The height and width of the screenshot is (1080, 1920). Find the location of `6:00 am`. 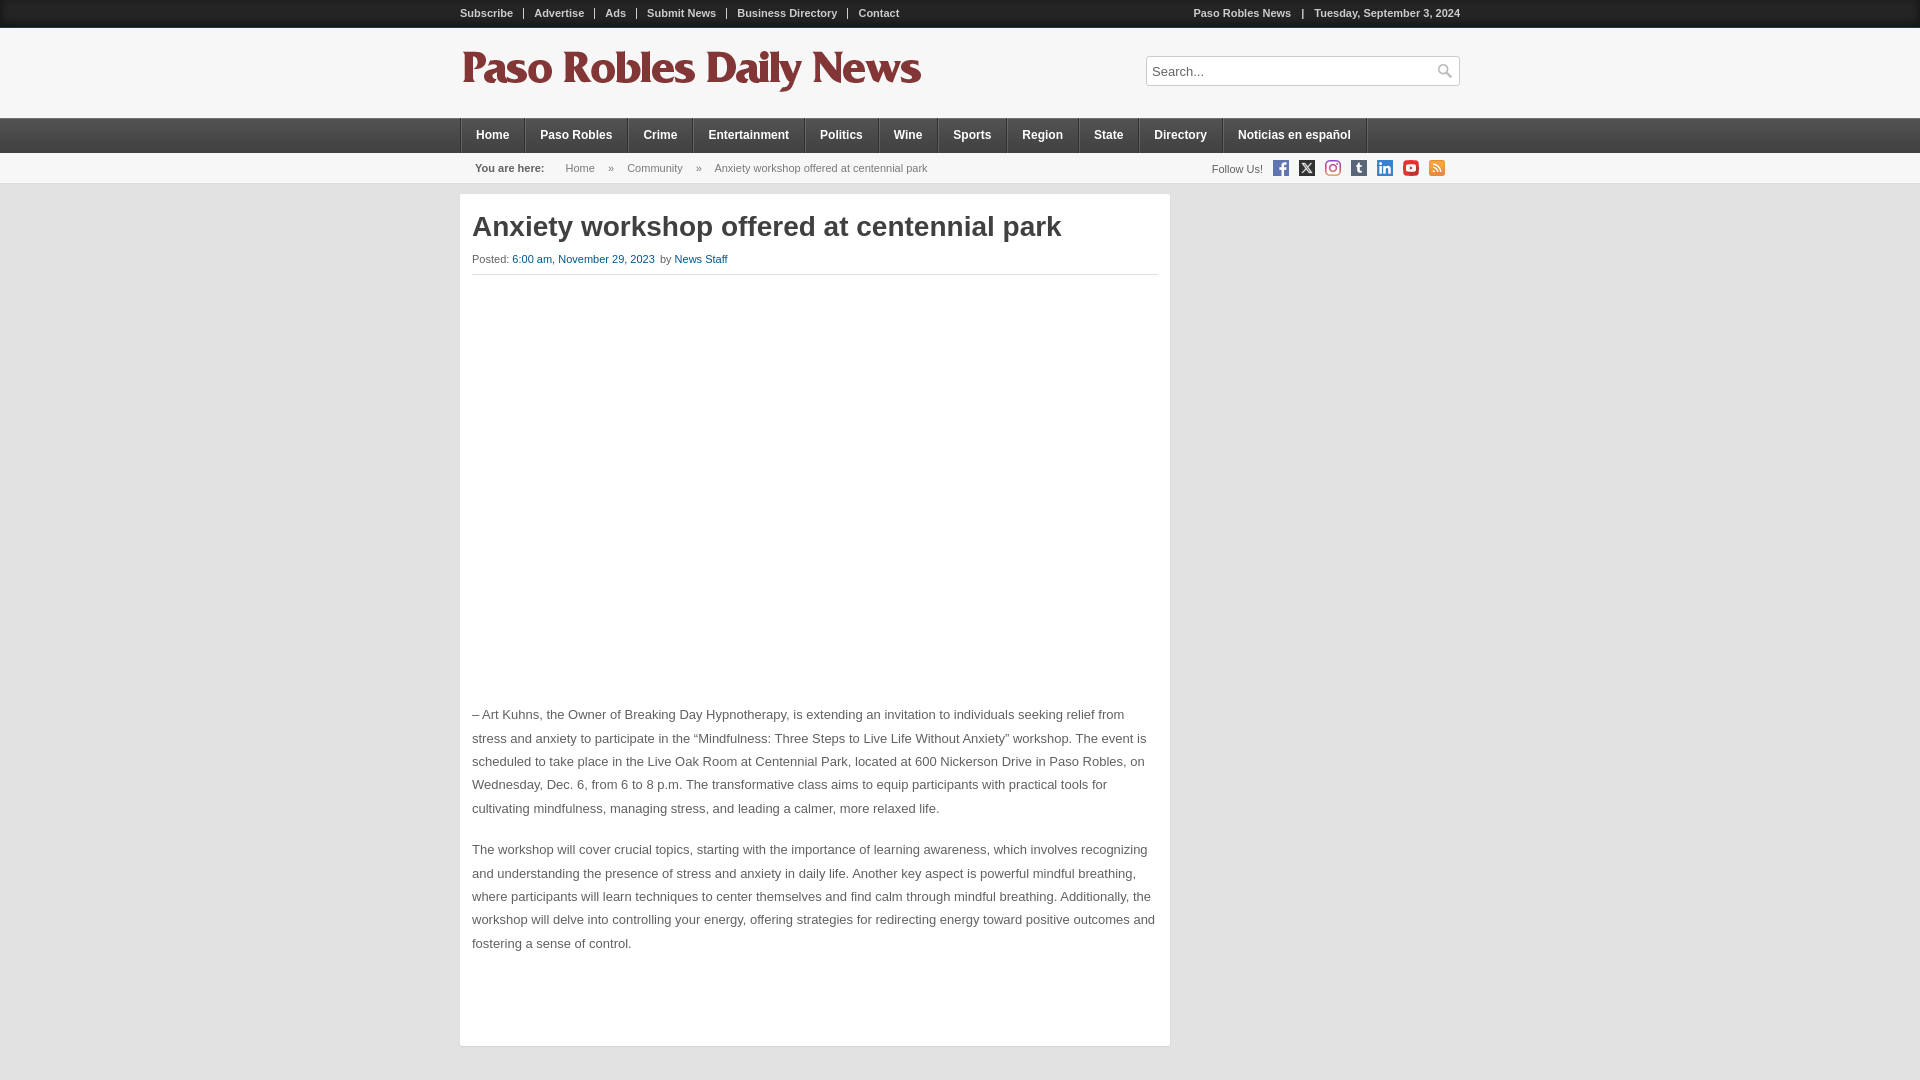

6:00 am is located at coordinates (584, 258).